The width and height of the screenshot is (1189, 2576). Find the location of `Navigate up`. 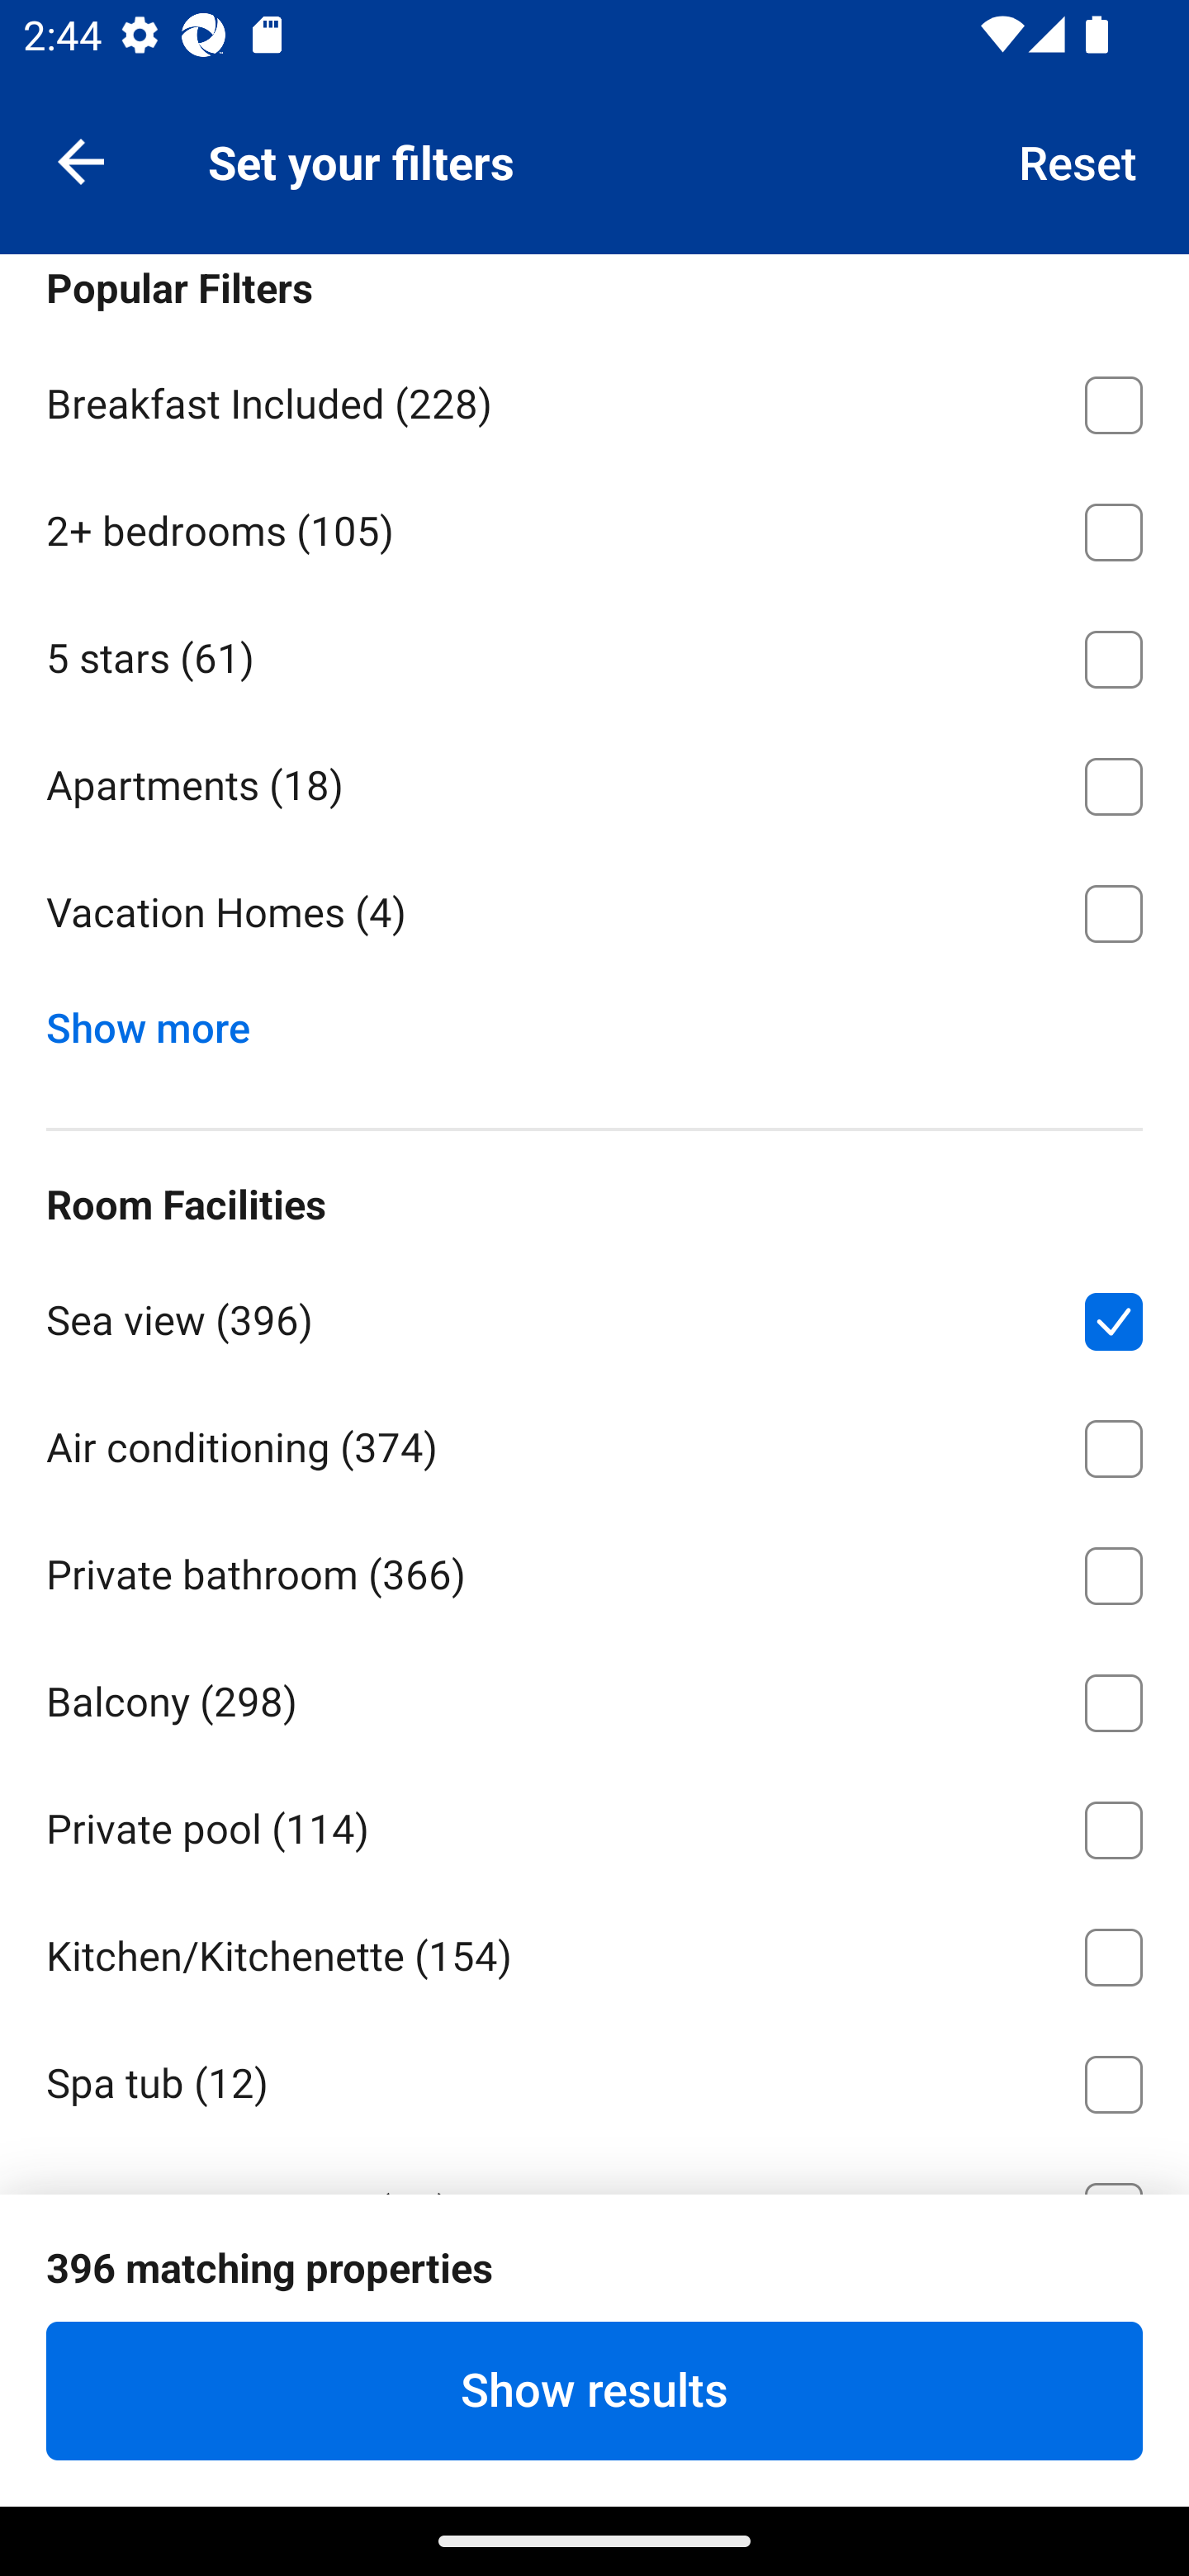

Navigate up is located at coordinates (81, 160).